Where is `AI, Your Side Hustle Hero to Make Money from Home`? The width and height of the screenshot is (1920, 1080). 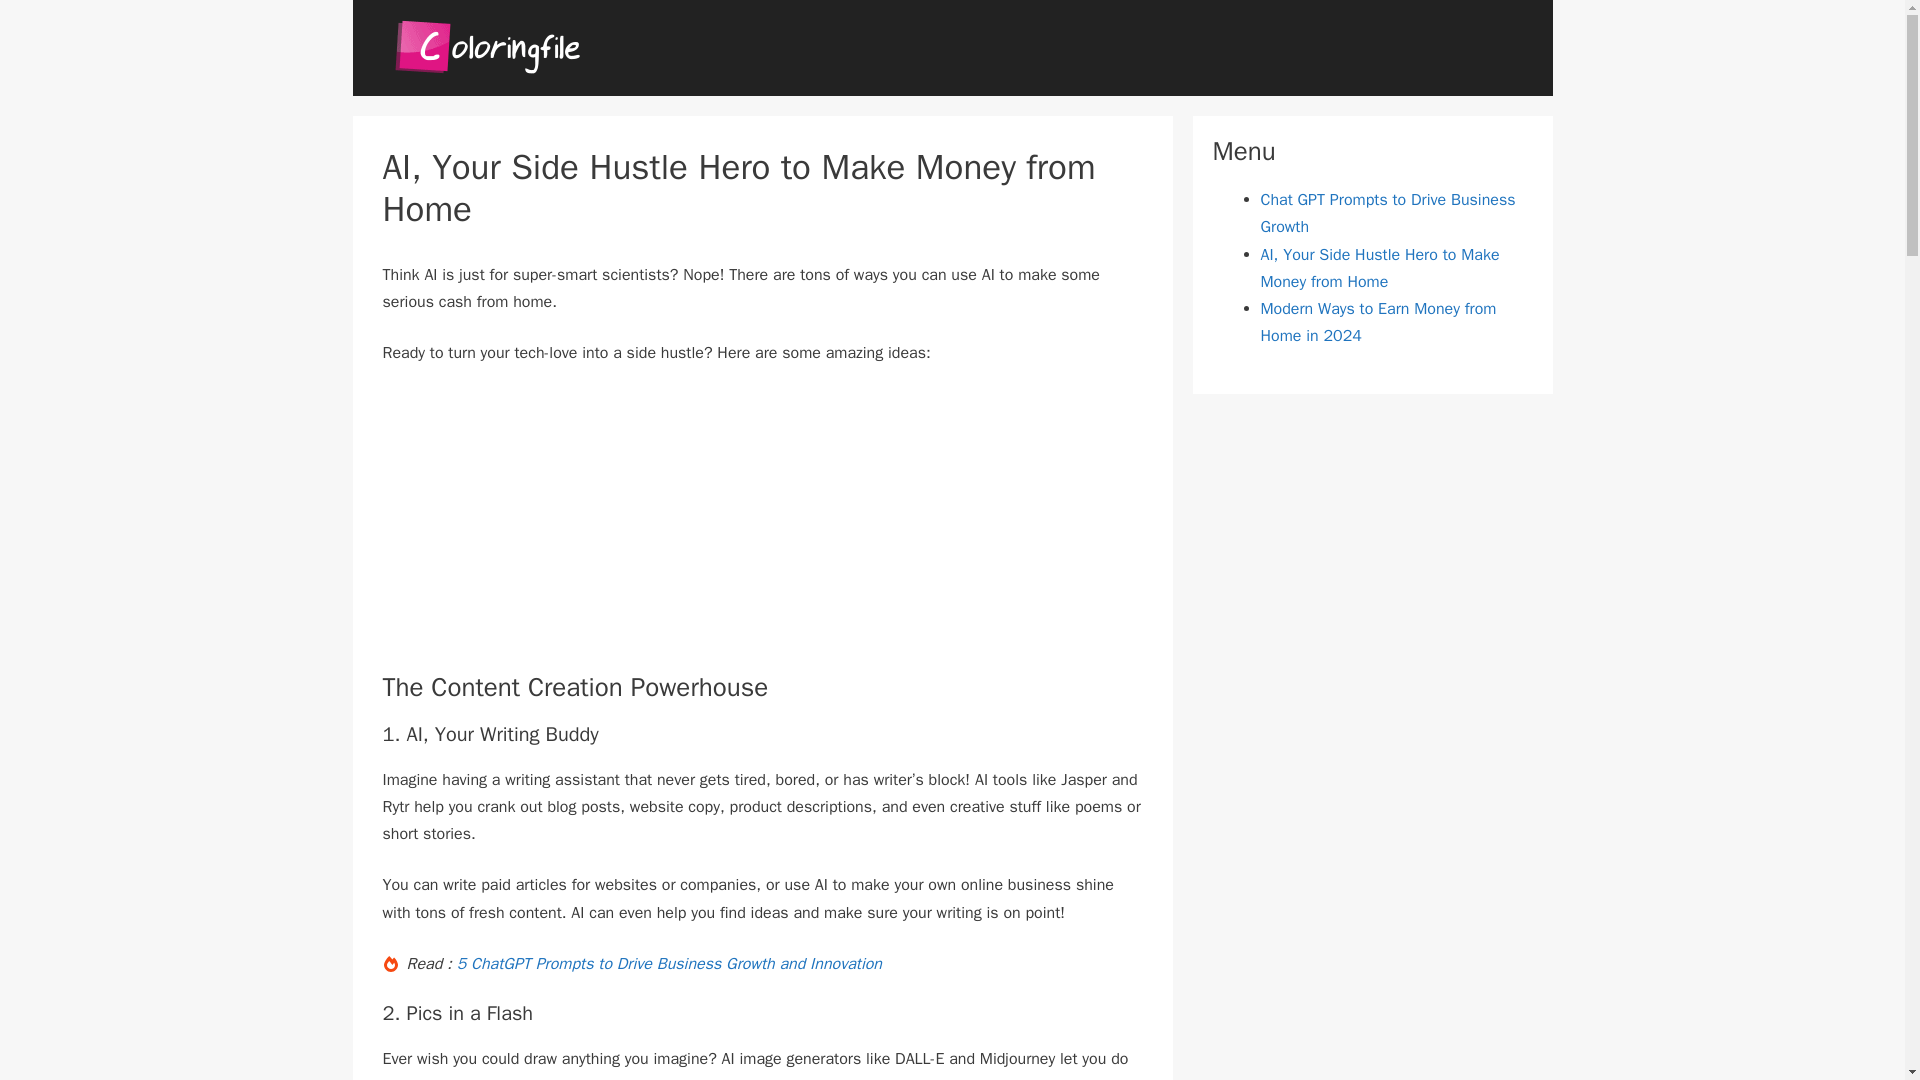
AI, Your Side Hustle Hero to Make Money from Home is located at coordinates (1379, 268).